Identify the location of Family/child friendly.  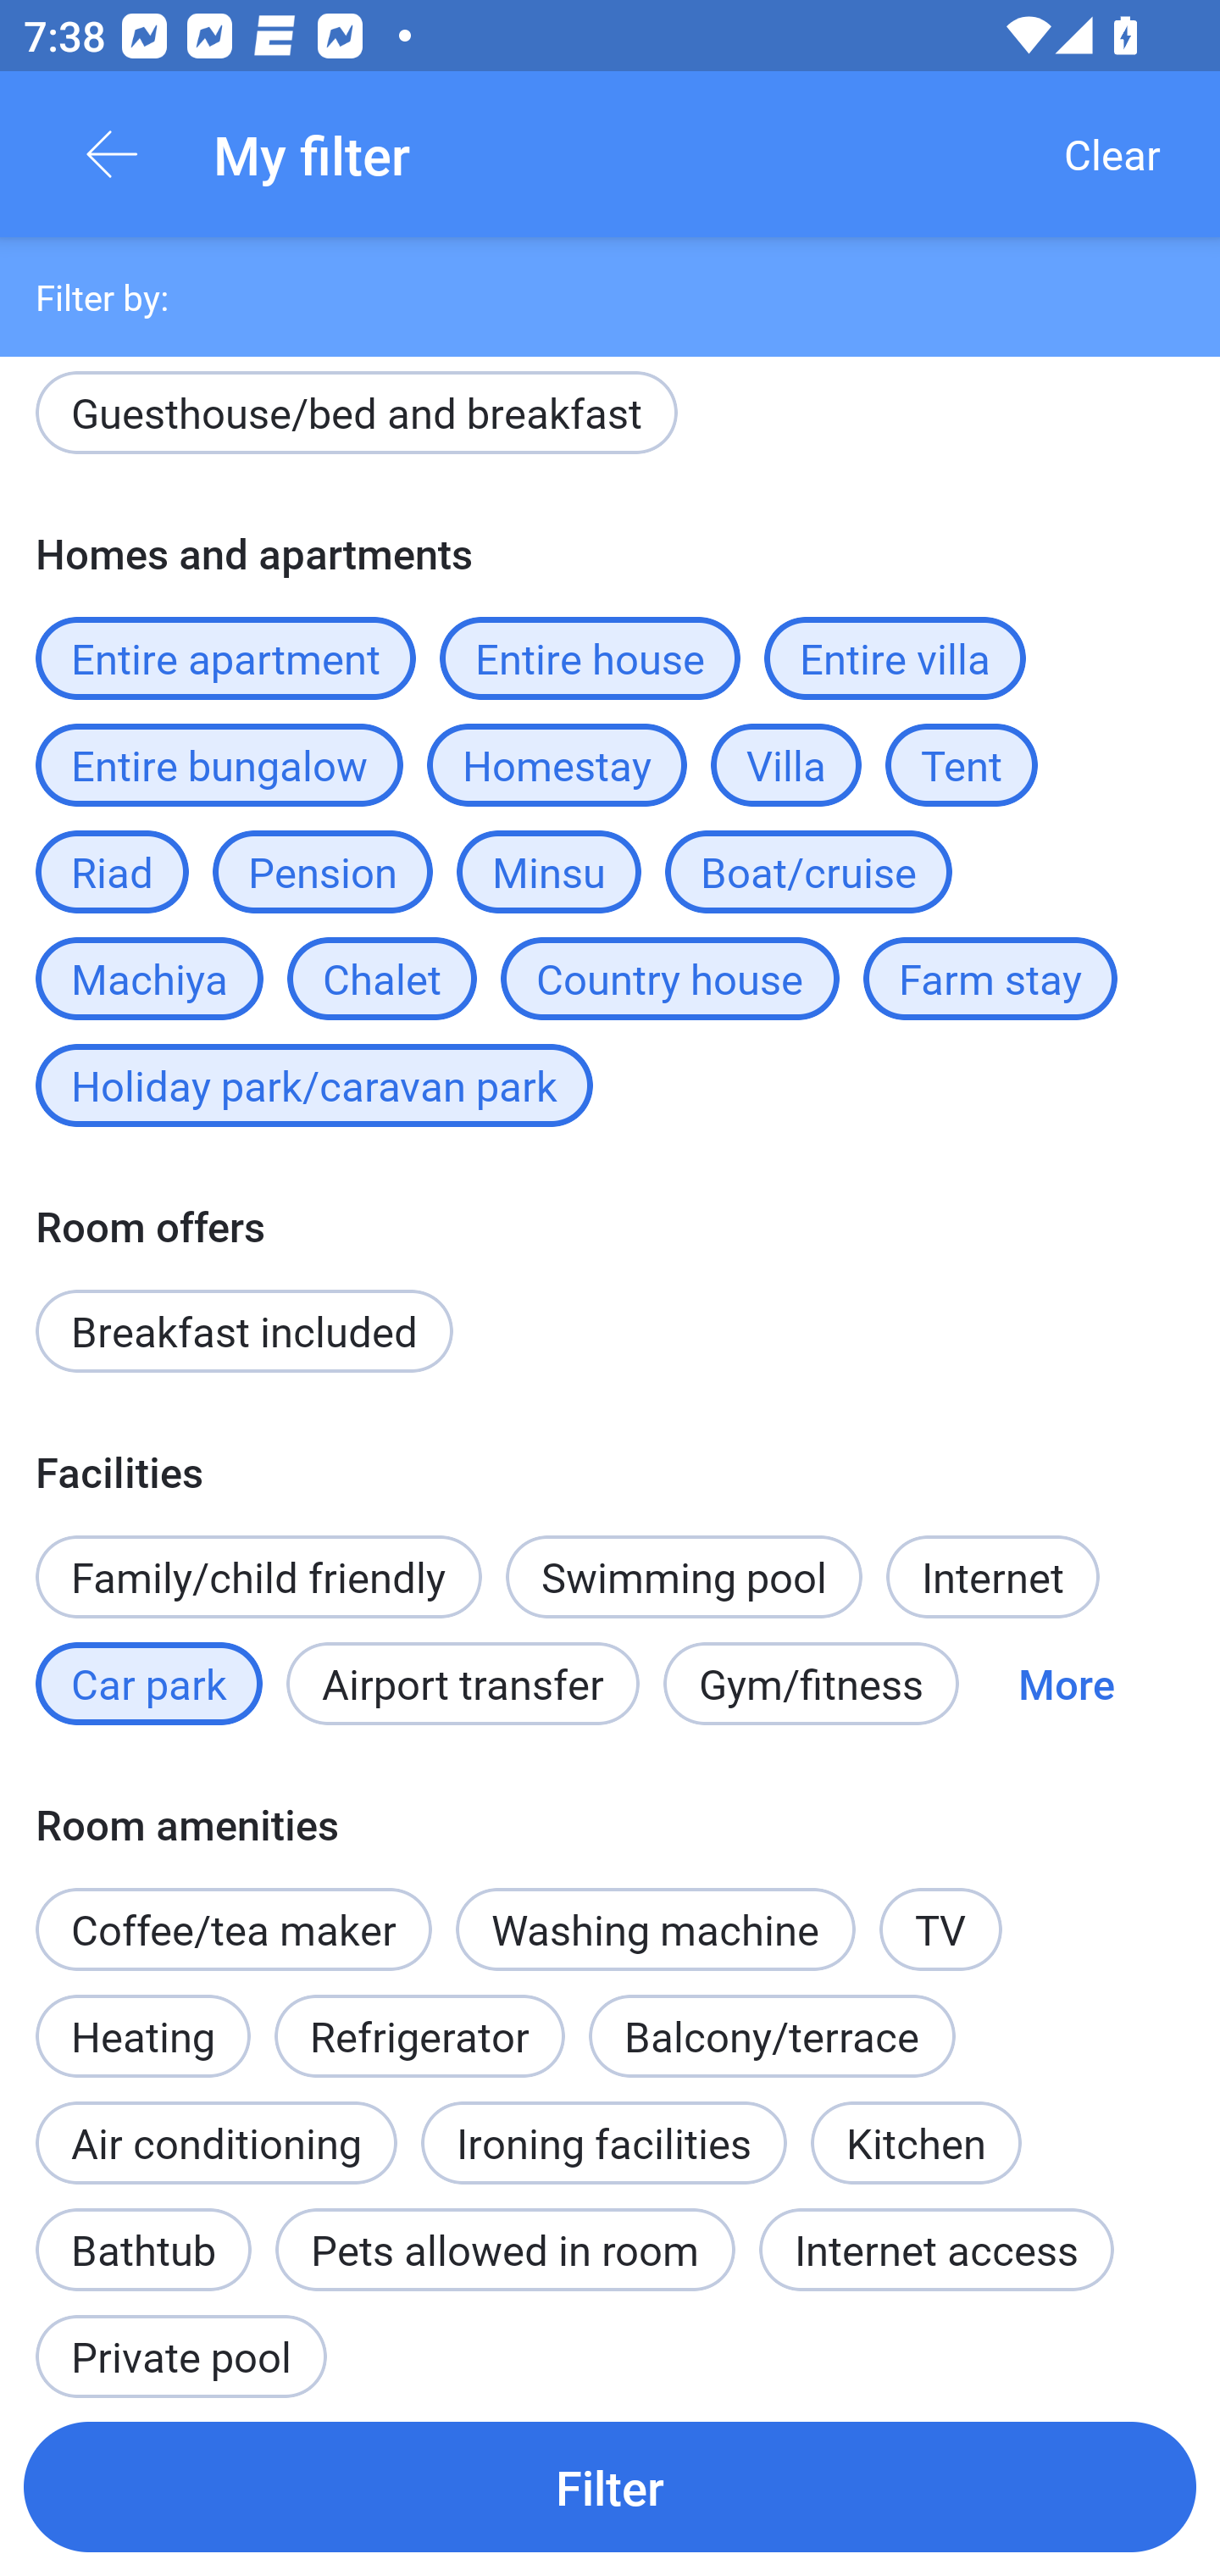
(258, 1578).